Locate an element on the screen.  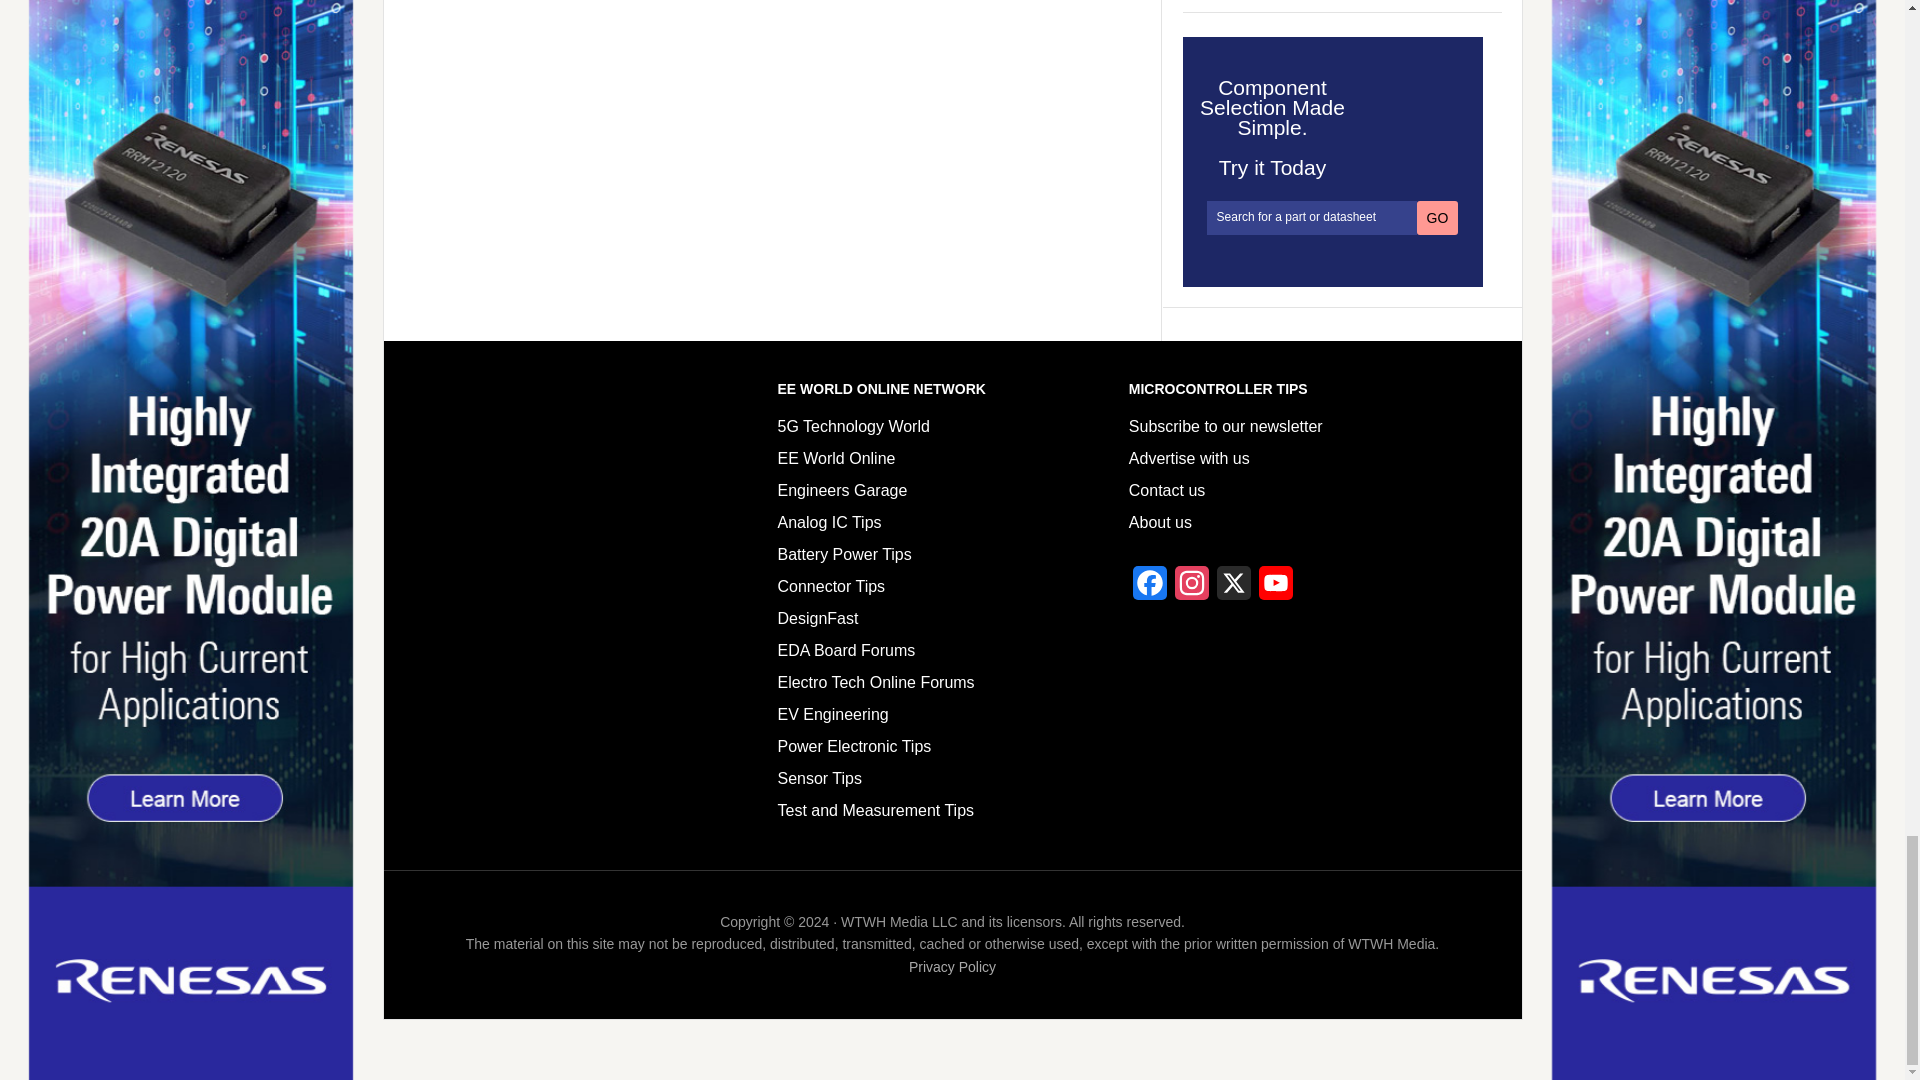
GO is located at coordinates (1438, 218).